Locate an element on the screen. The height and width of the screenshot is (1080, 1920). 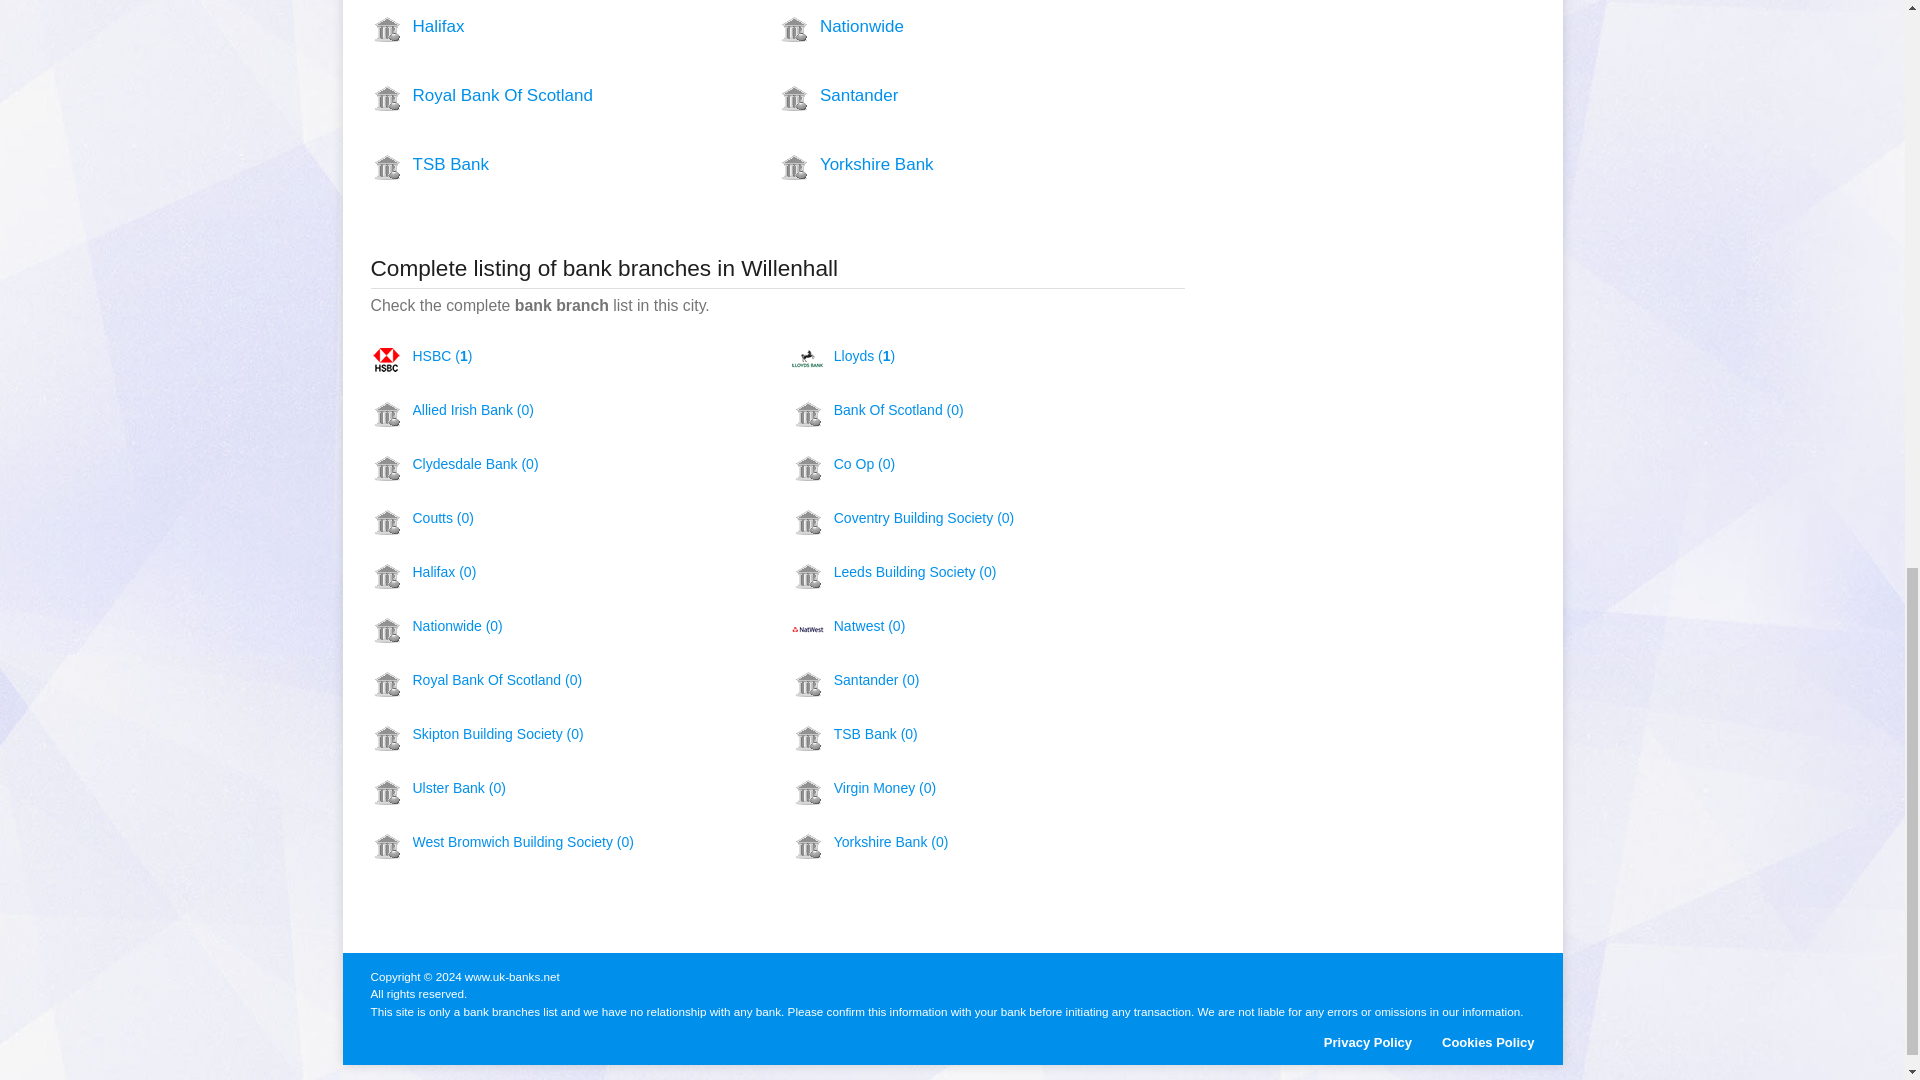
Santander is located at coordinates (944, 96).